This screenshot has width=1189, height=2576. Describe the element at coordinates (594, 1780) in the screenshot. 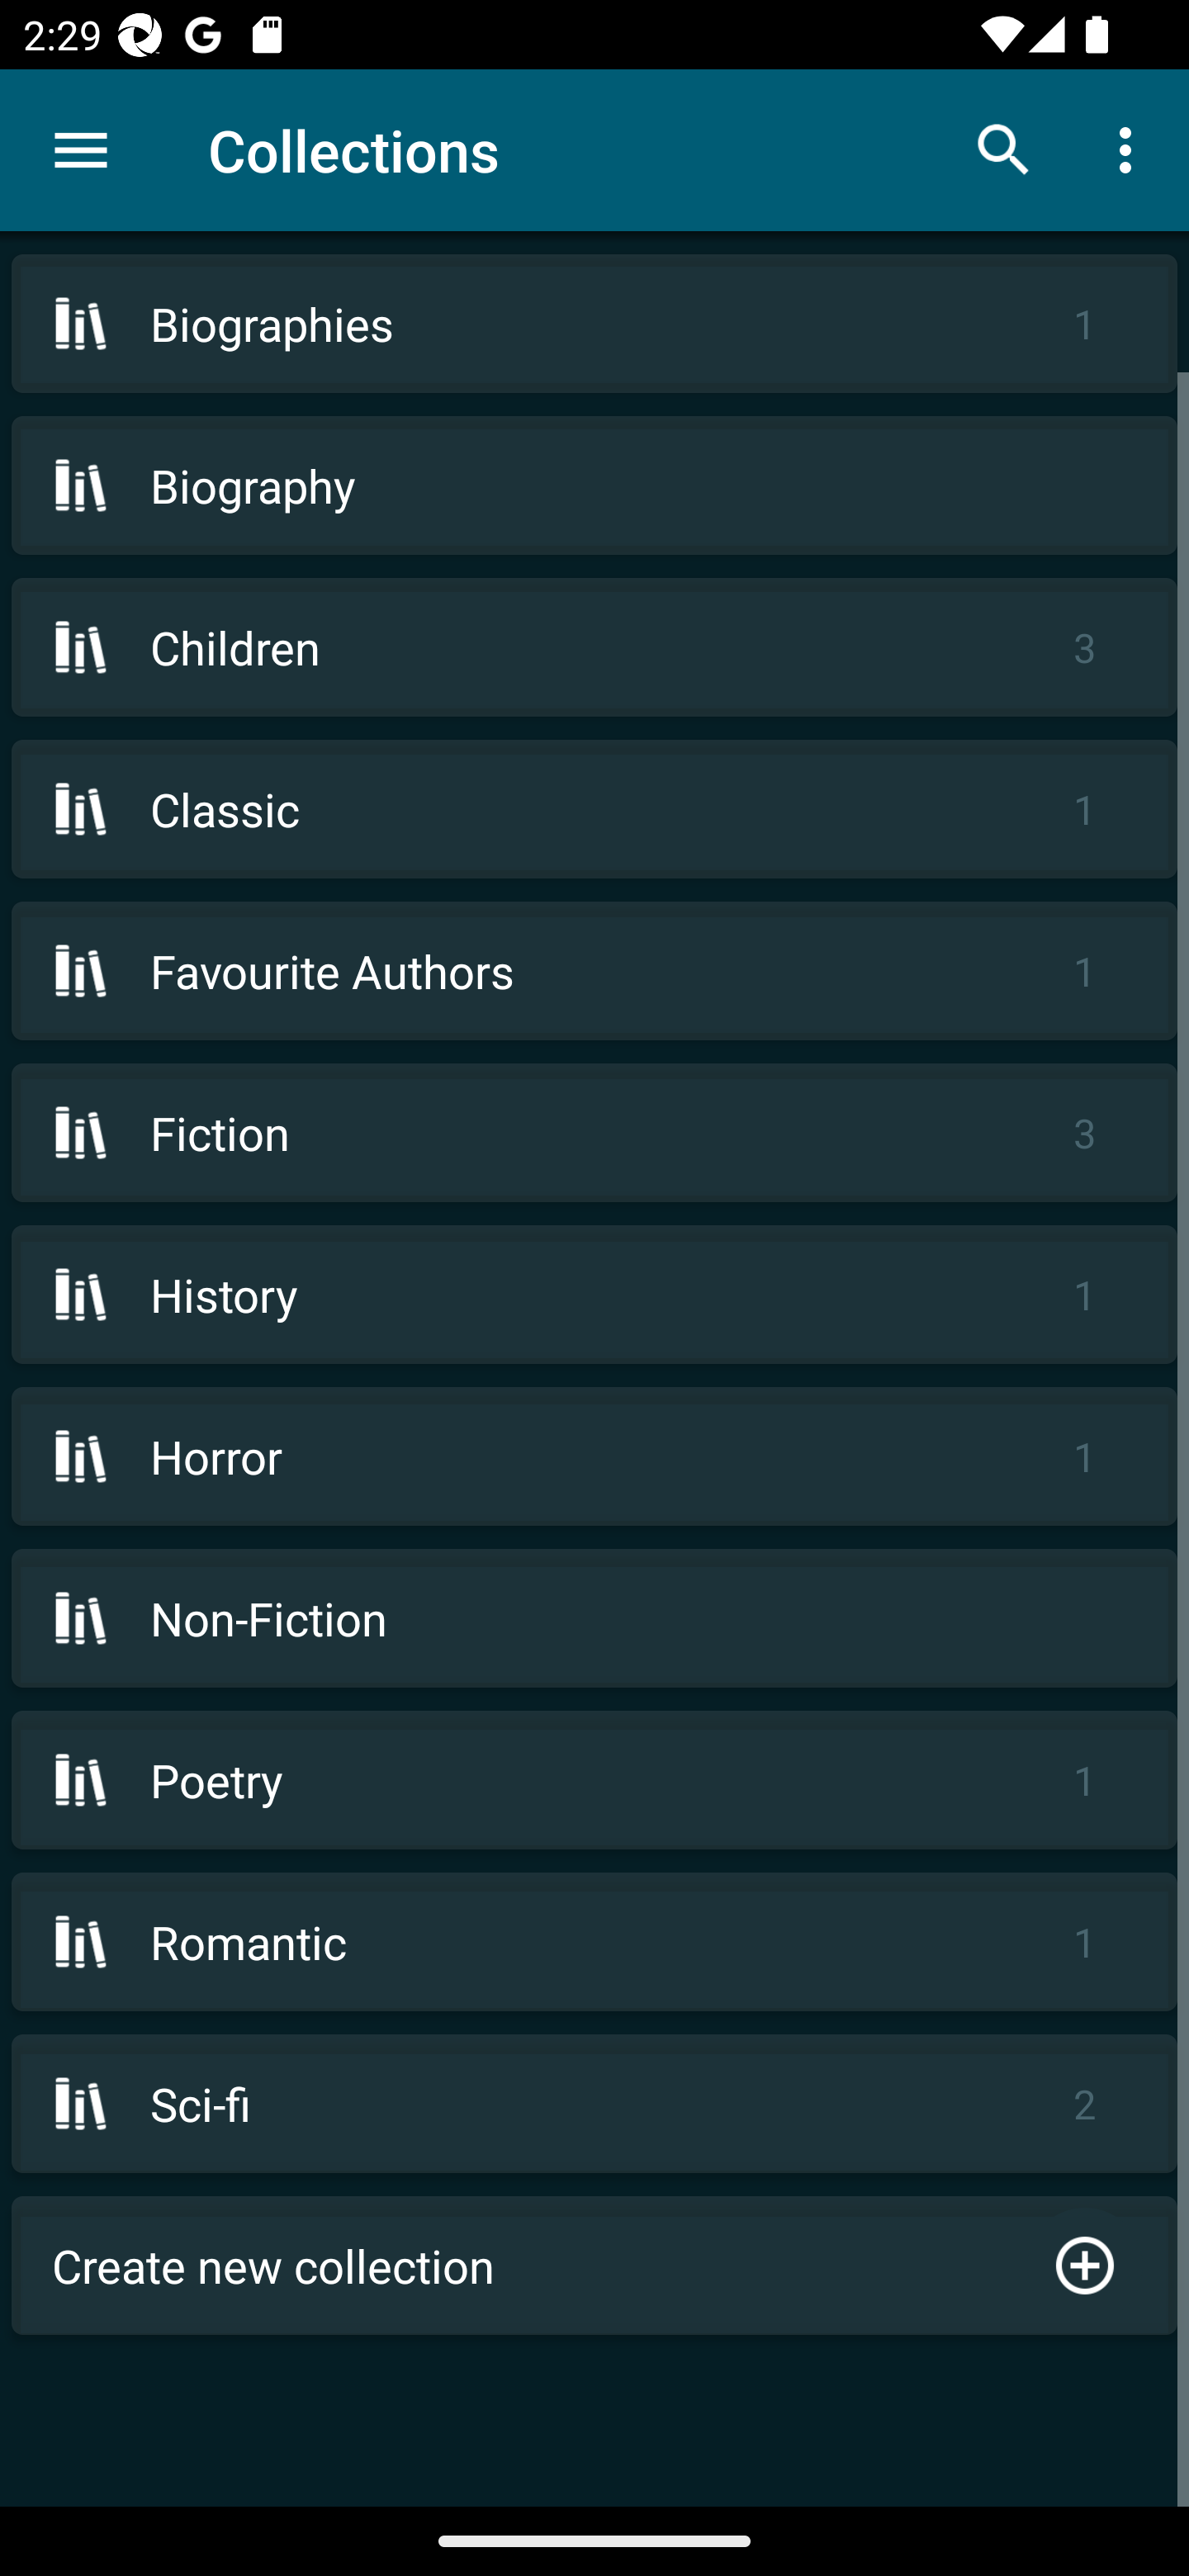

I see `Poetry 1` at that location.